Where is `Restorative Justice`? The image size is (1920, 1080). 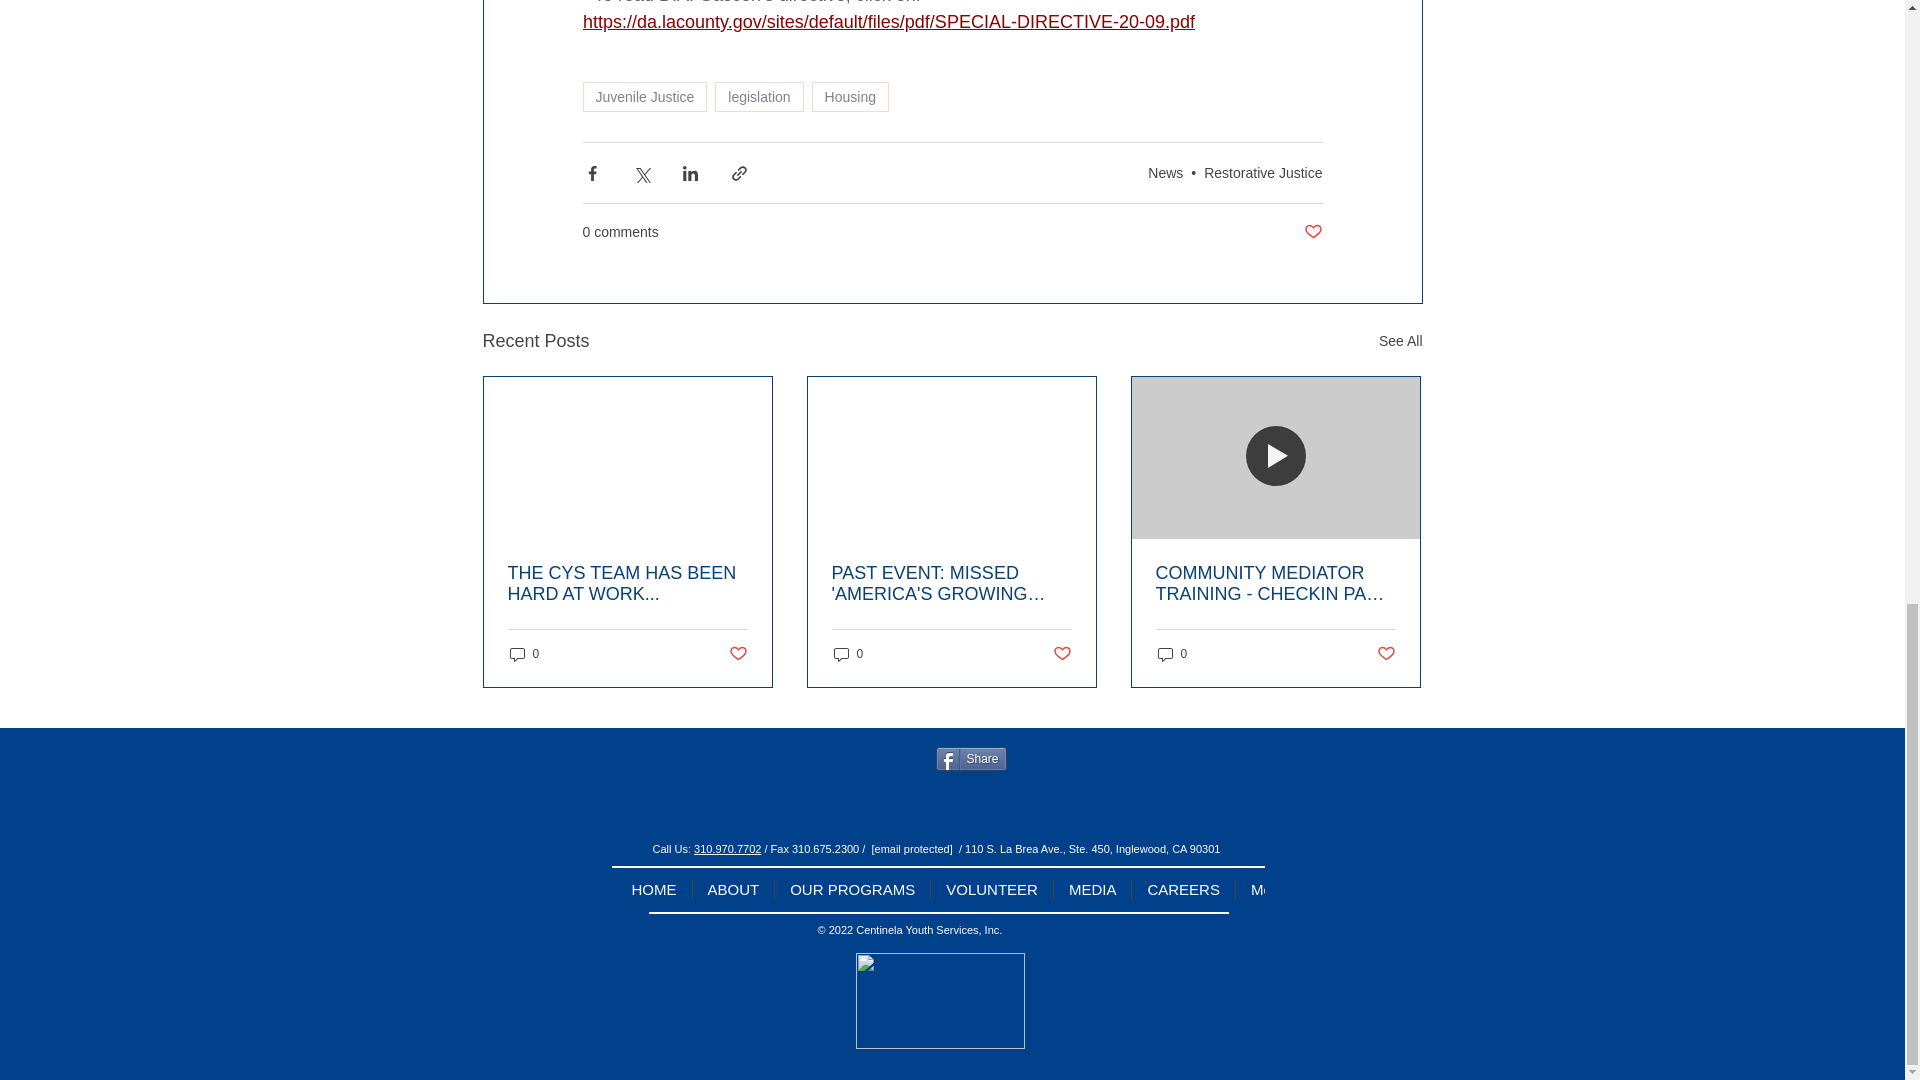 Restorative Justice is located at coordinates (1262, 173).